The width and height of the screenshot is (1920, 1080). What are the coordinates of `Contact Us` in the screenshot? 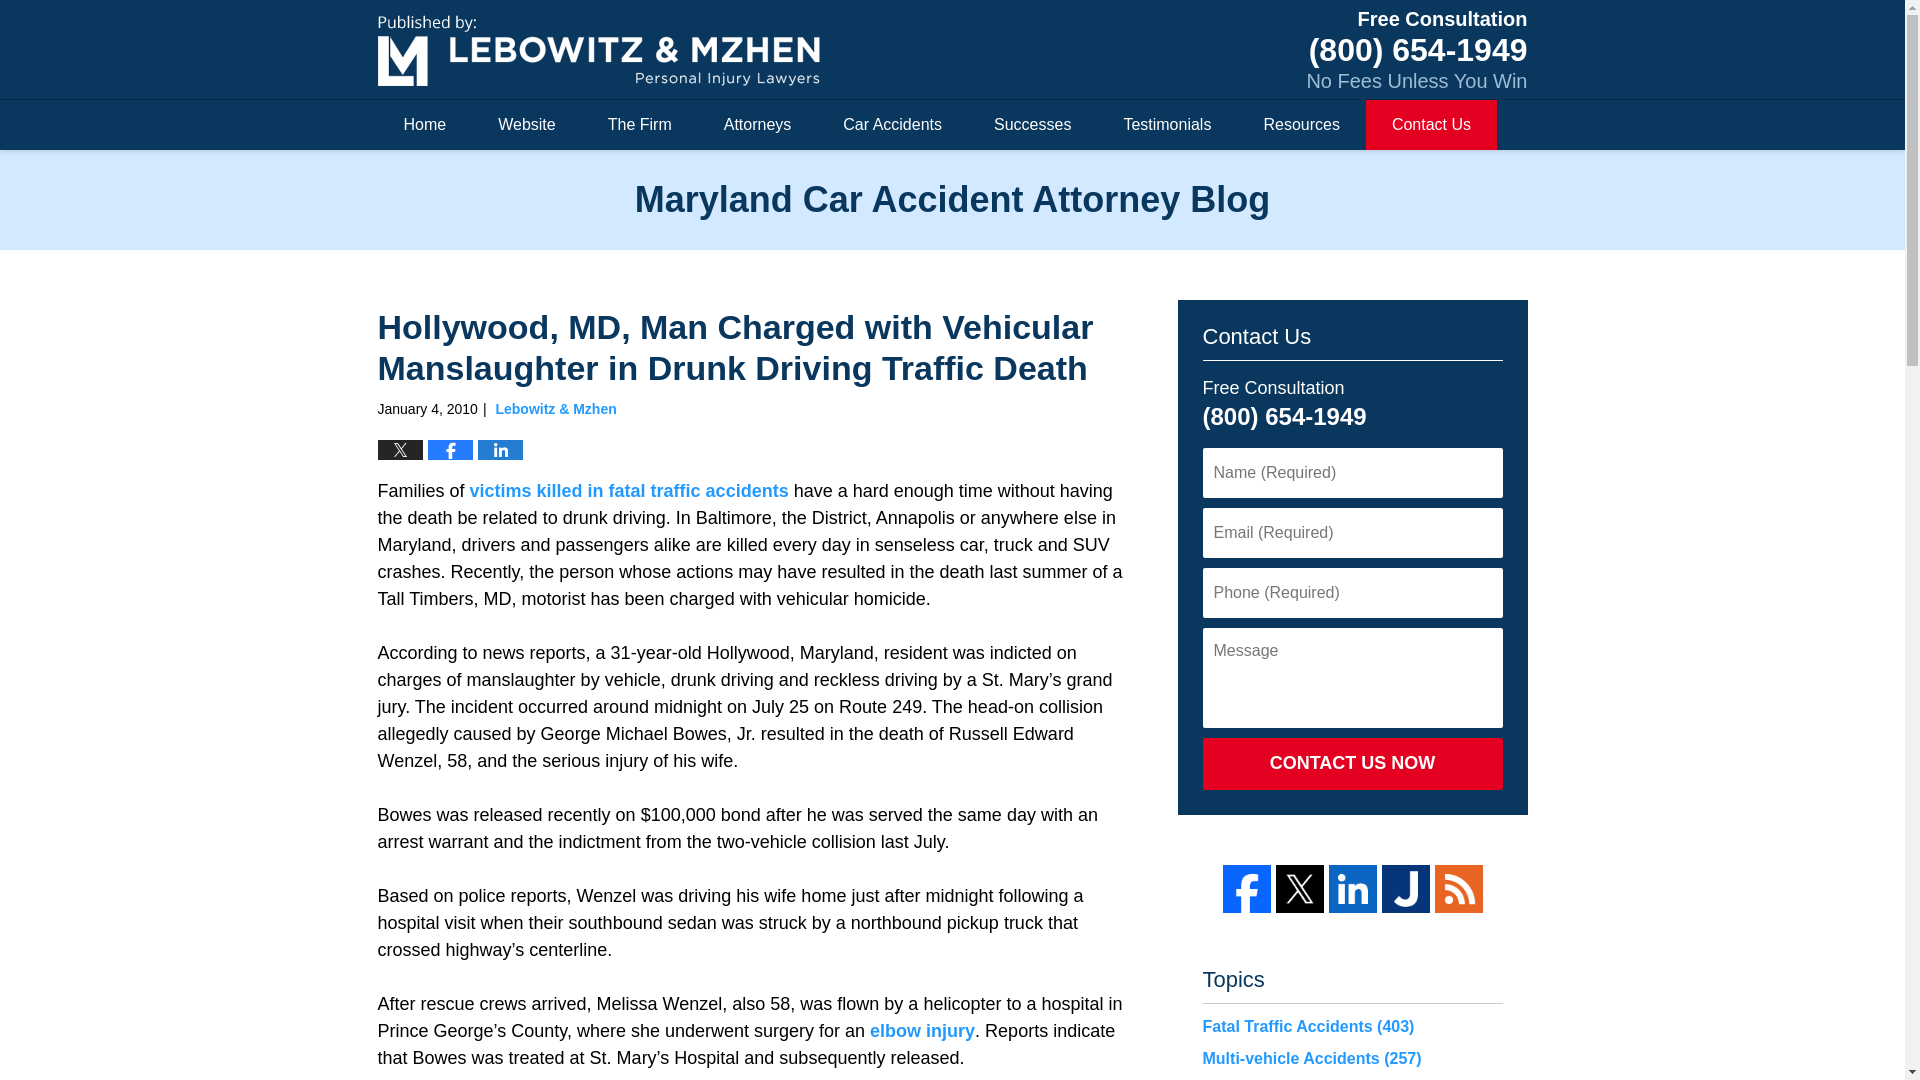 It's located at (1431, 125).